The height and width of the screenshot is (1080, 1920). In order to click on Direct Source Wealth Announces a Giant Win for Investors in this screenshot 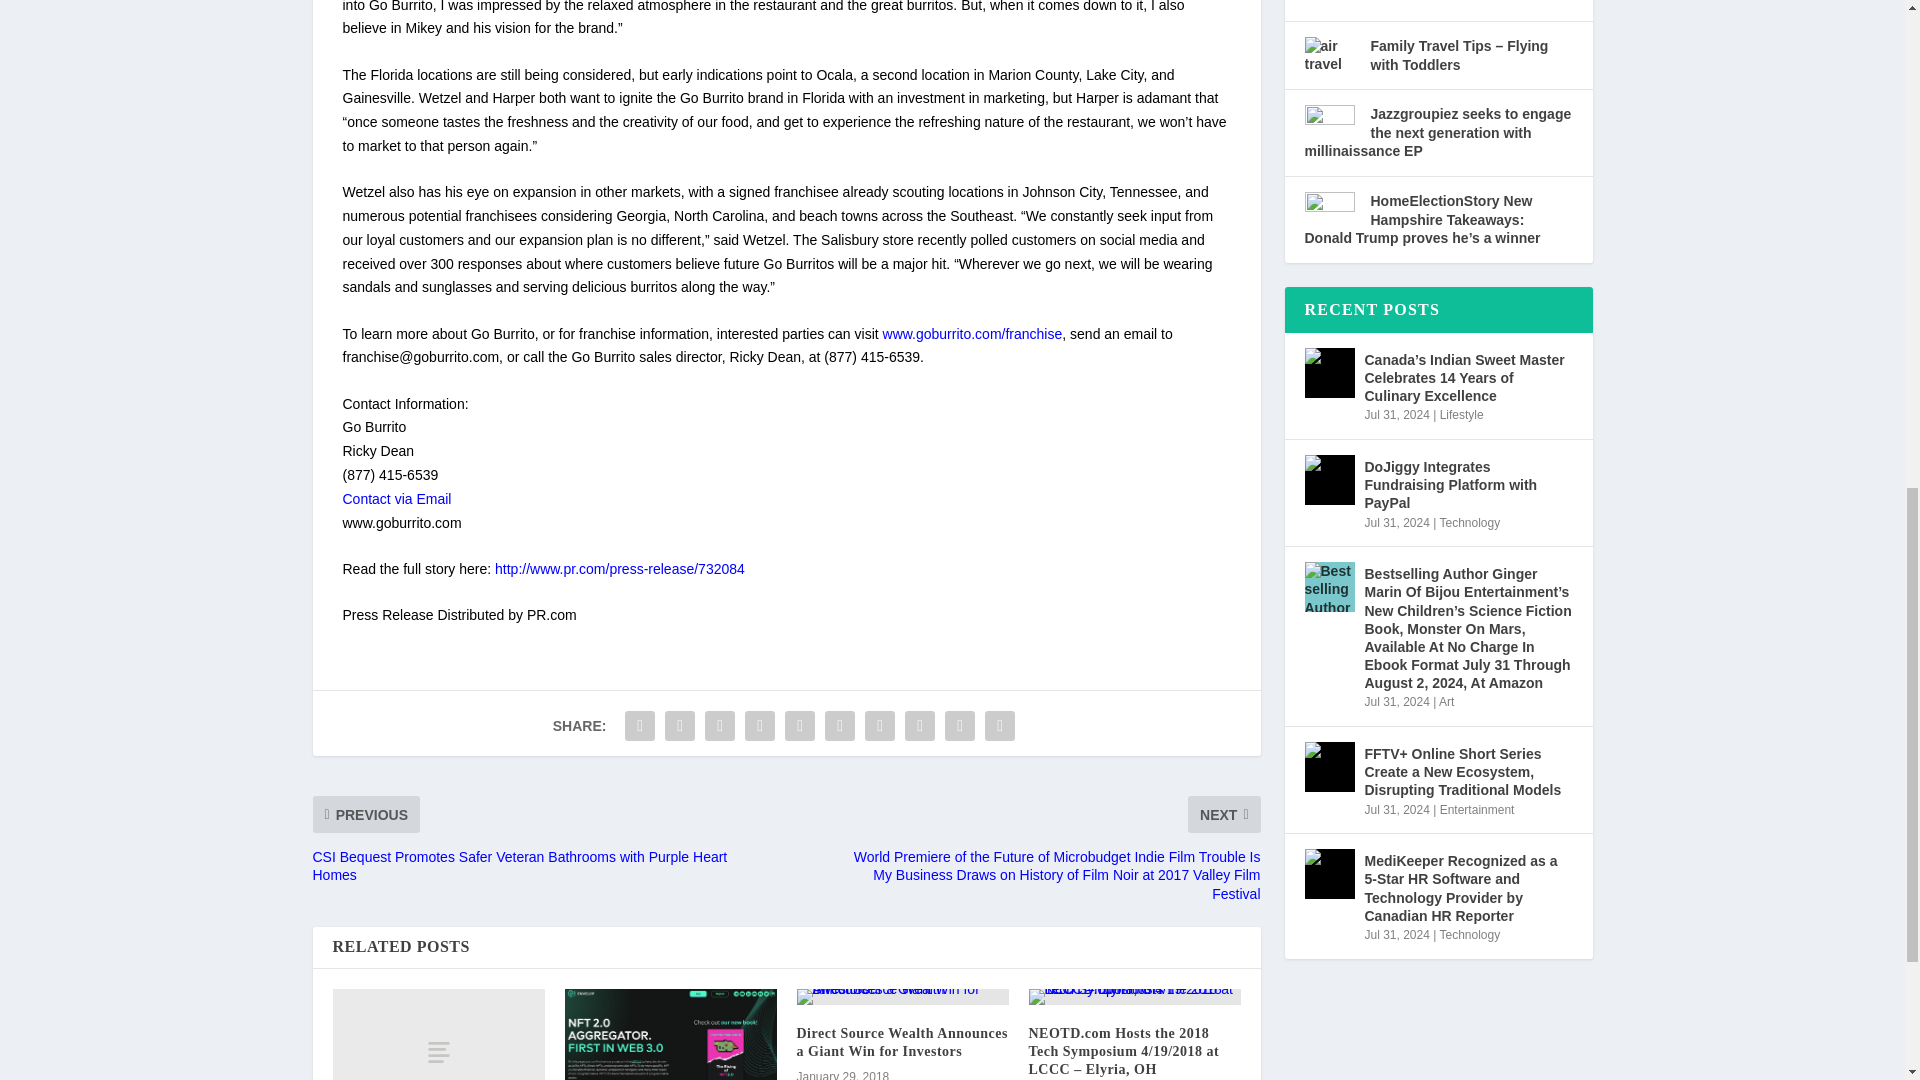, I will do `click(901, 1042)`.